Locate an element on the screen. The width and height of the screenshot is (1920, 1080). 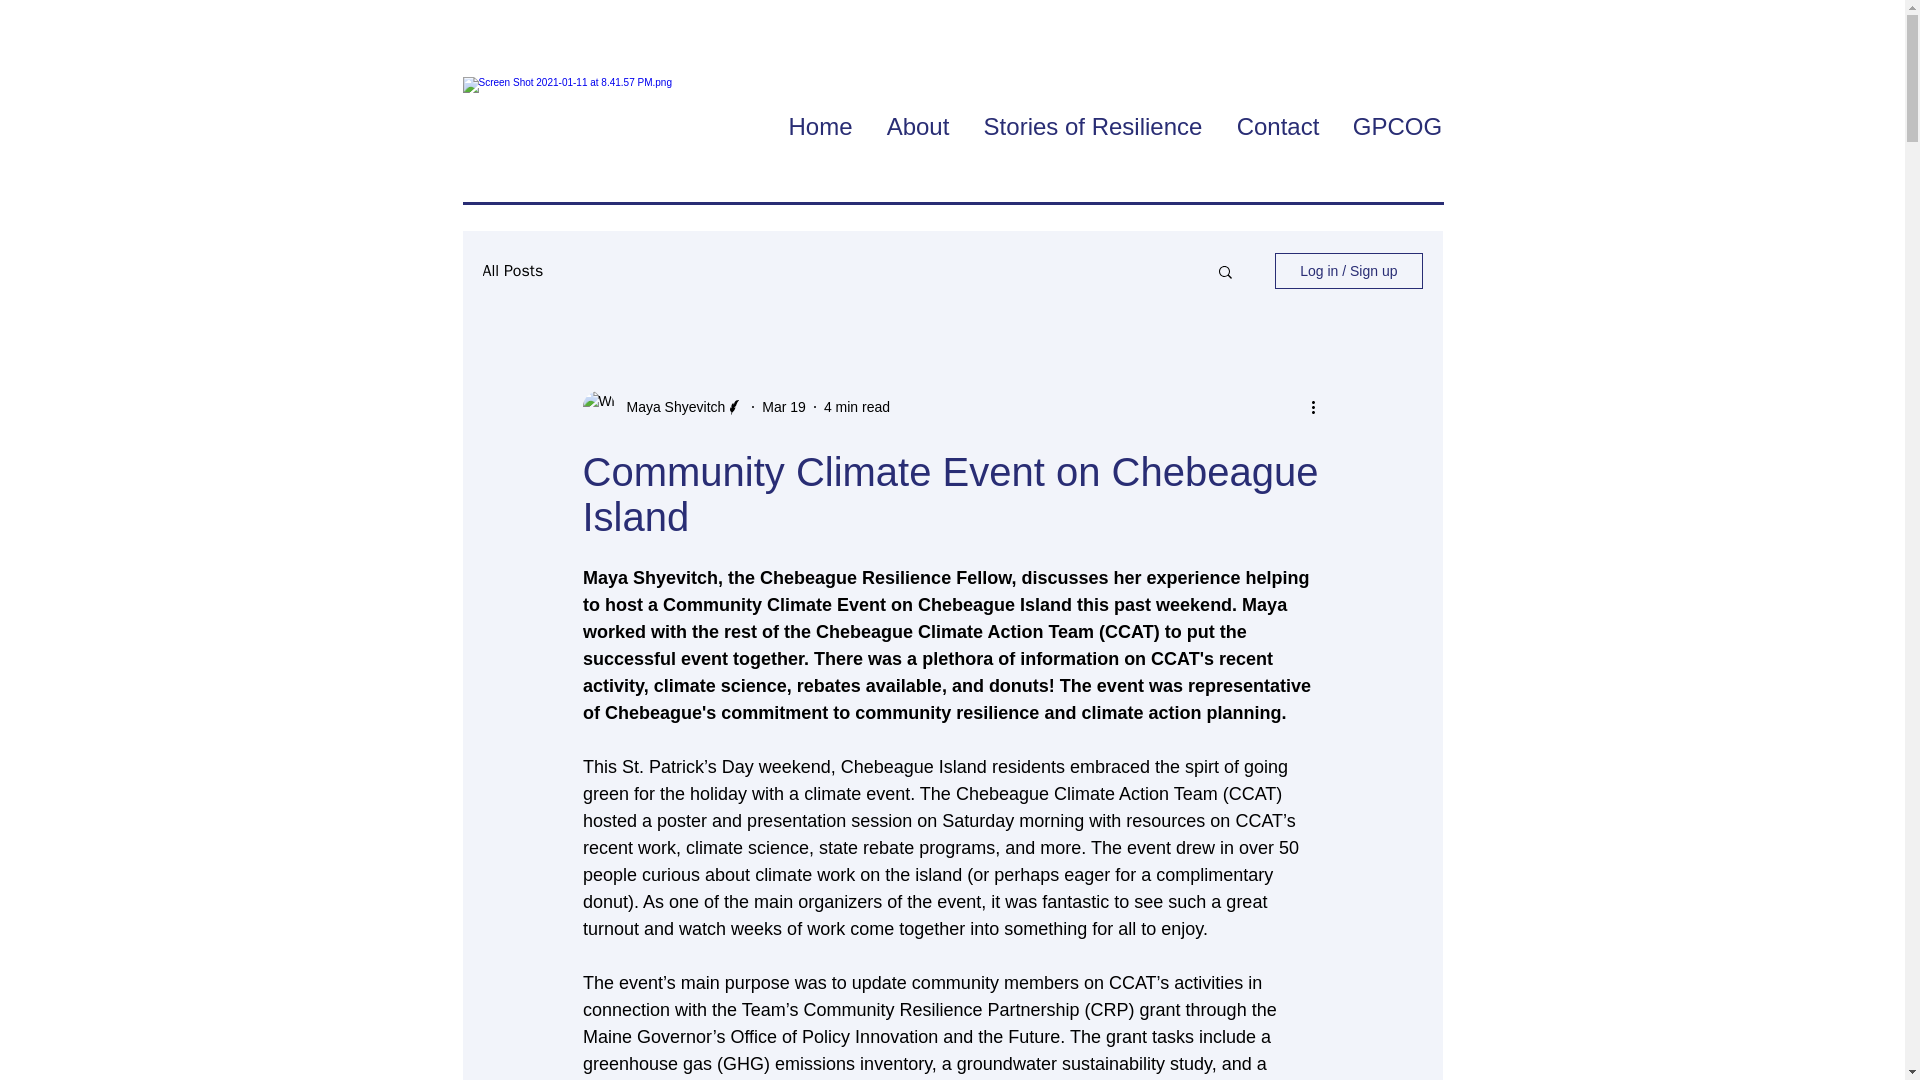
All Posts is located at coordinates (512, 270).